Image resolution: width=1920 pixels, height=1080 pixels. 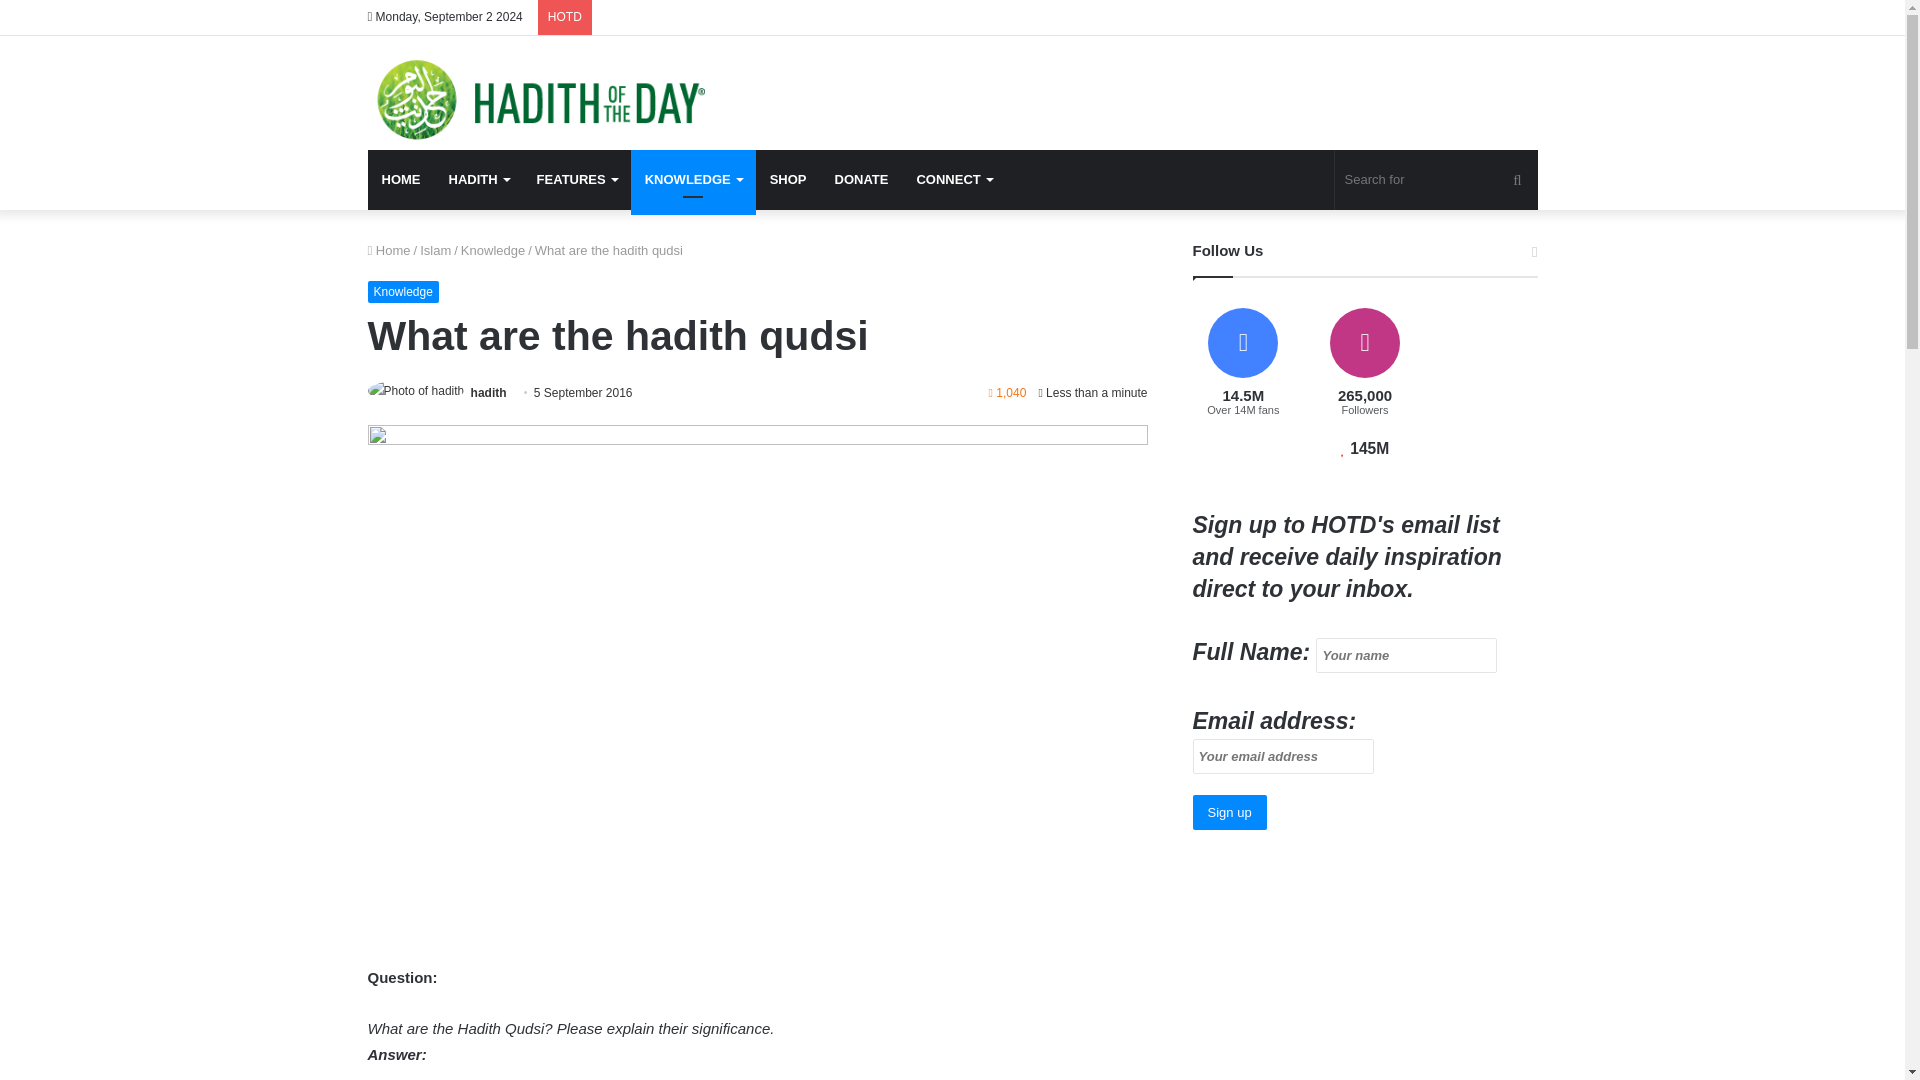 I want to click on hadith, so click(x=488, y=392).